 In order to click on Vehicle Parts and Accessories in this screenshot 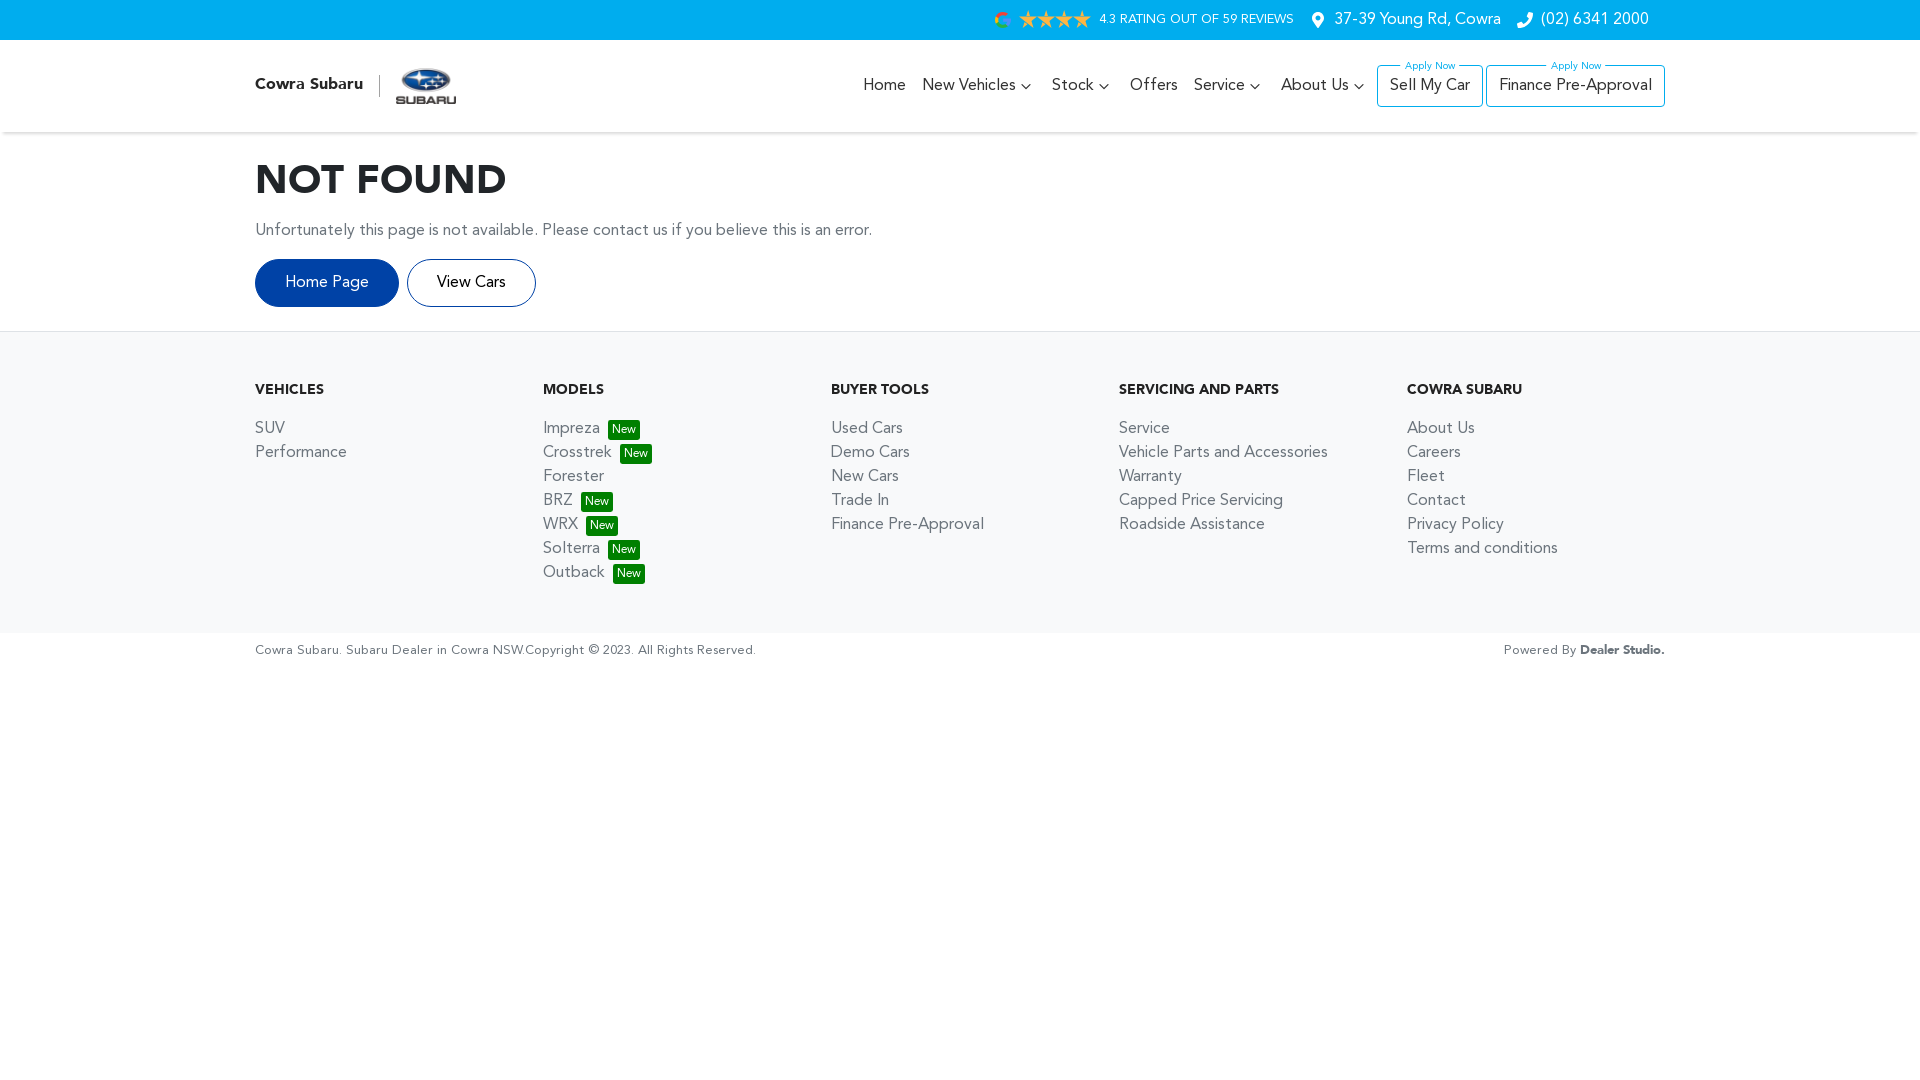, I will do `click(1224, 453)`.